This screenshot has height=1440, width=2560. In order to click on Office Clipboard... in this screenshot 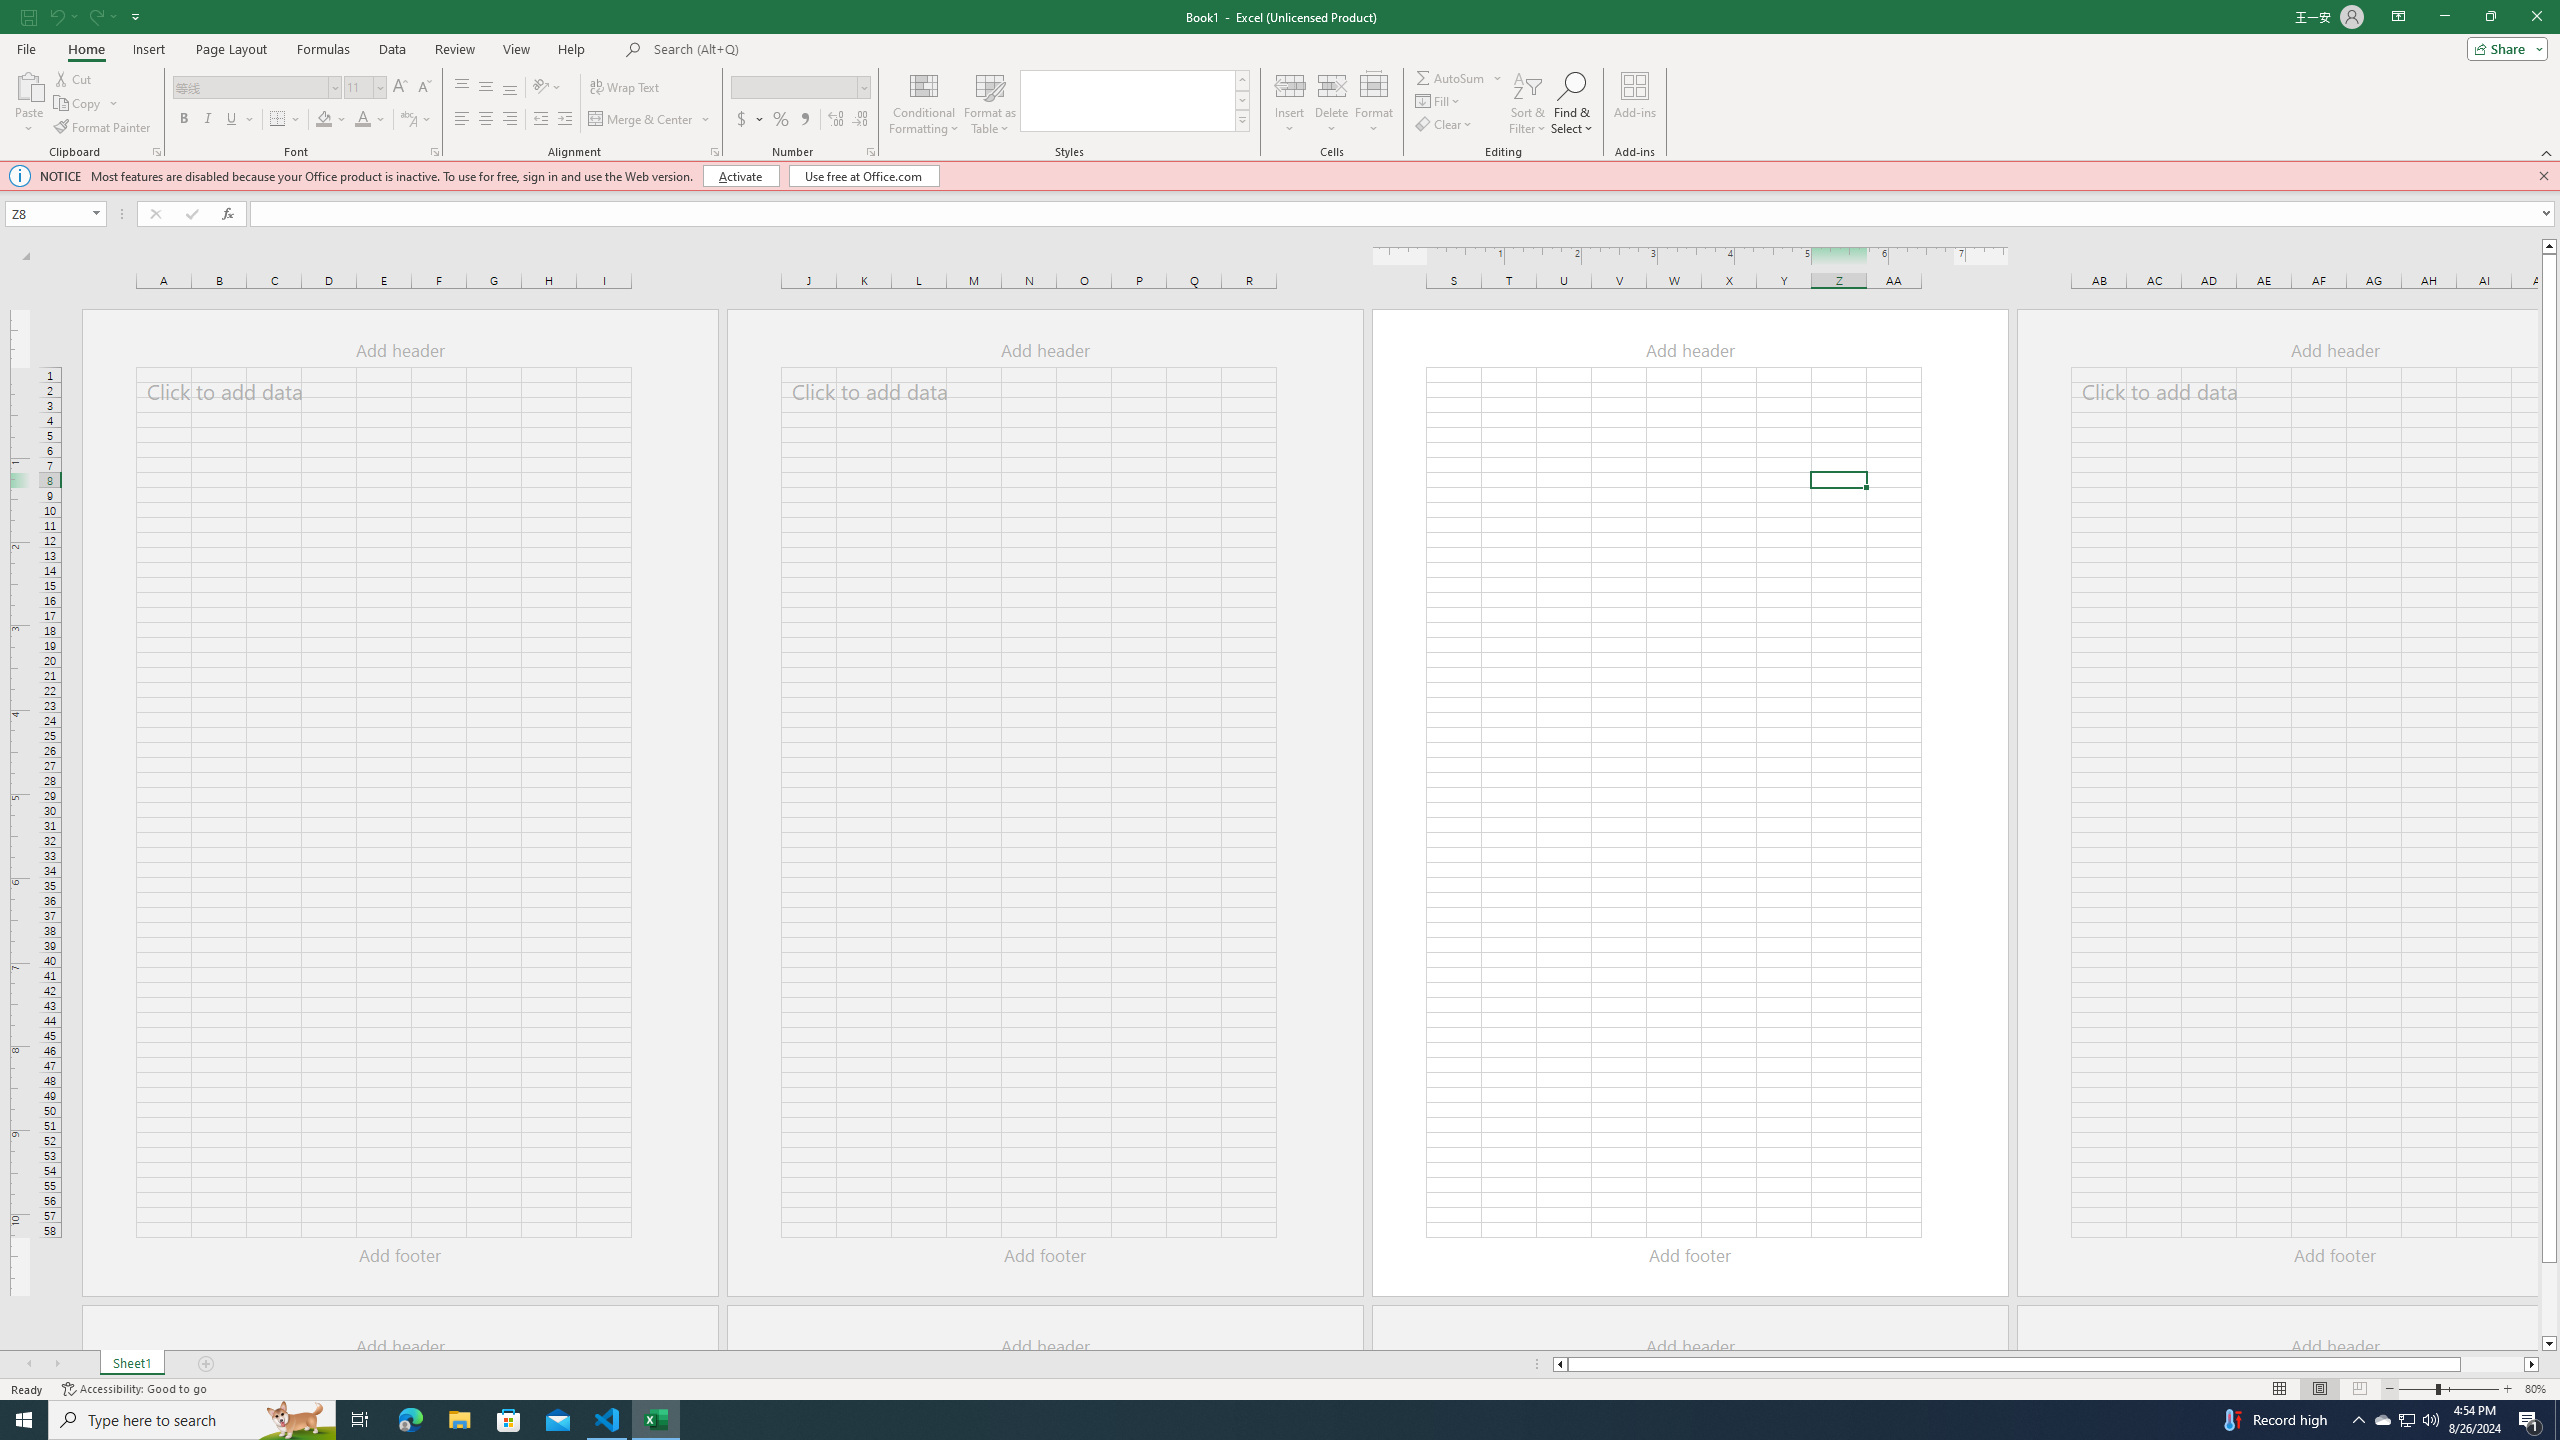, I will do `click(156, 152)`.